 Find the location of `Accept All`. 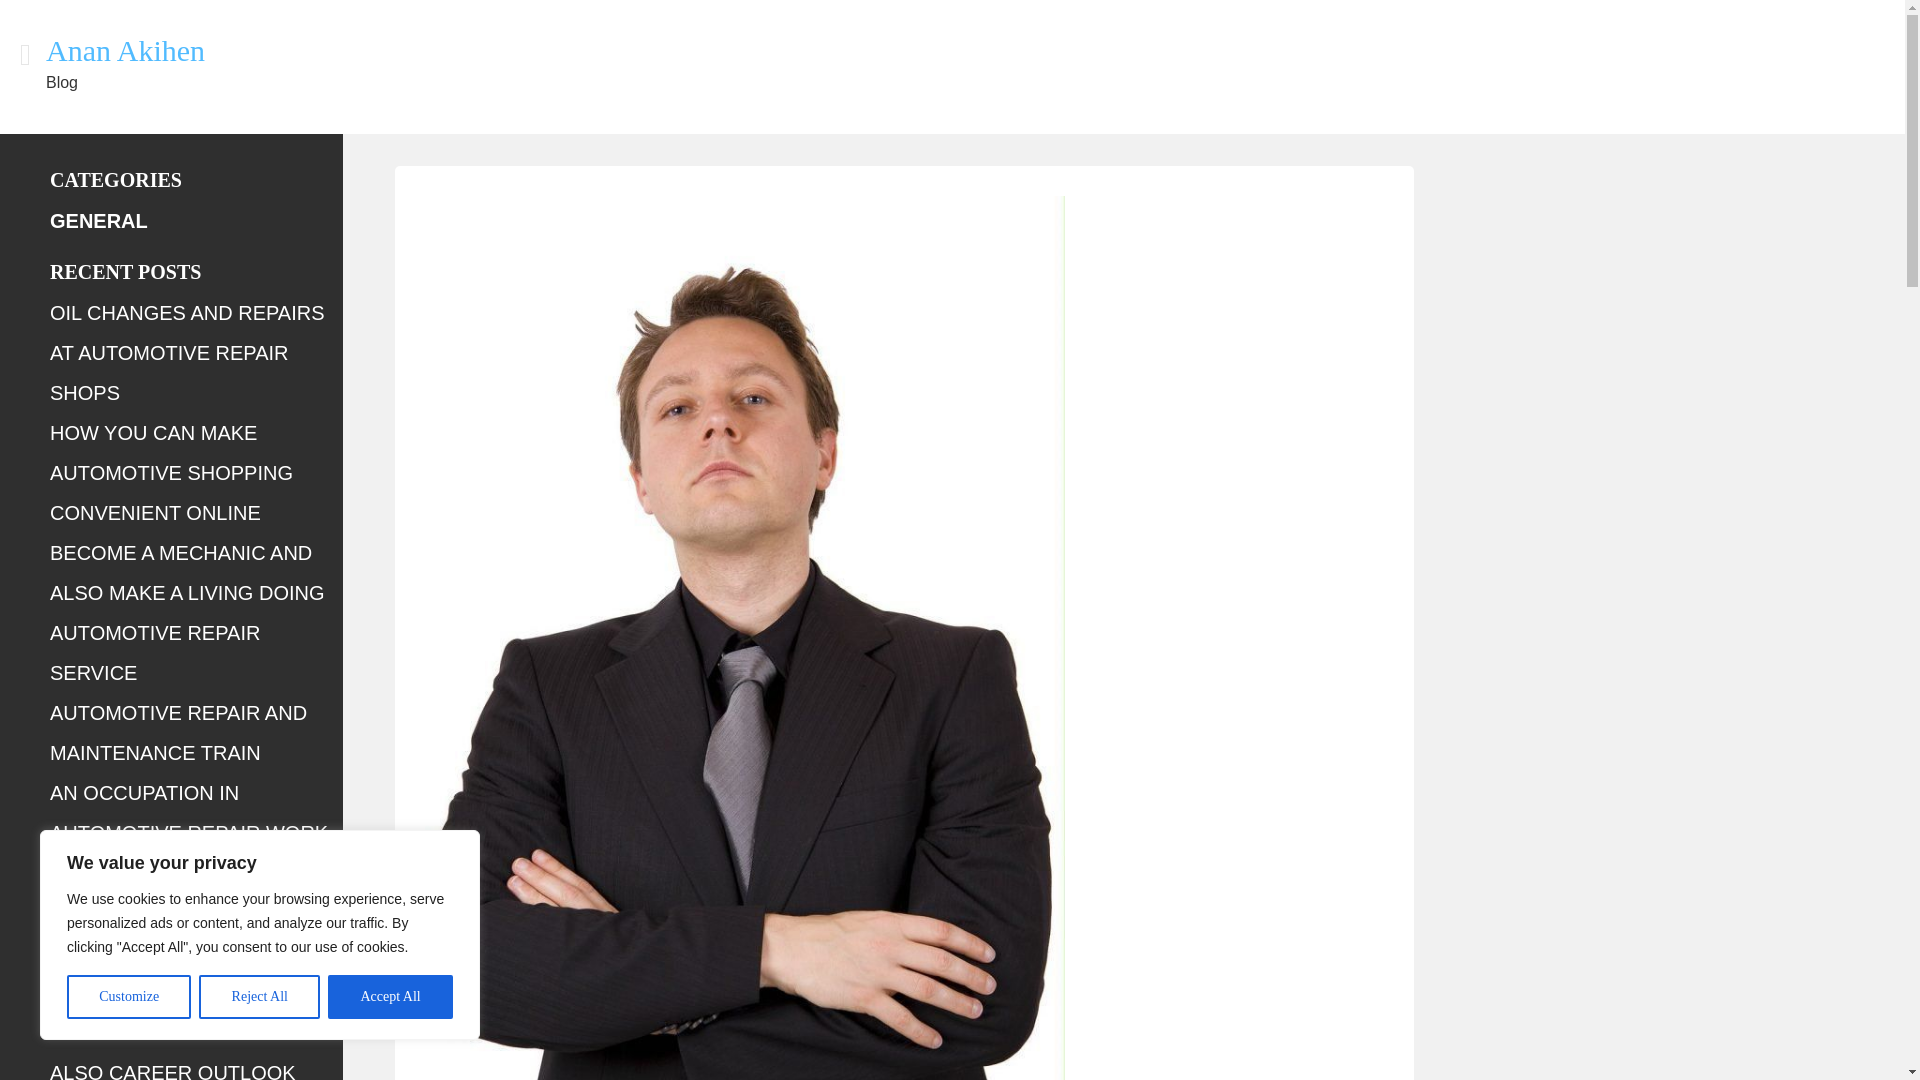

Accept All is located at coordinates (390, 997).